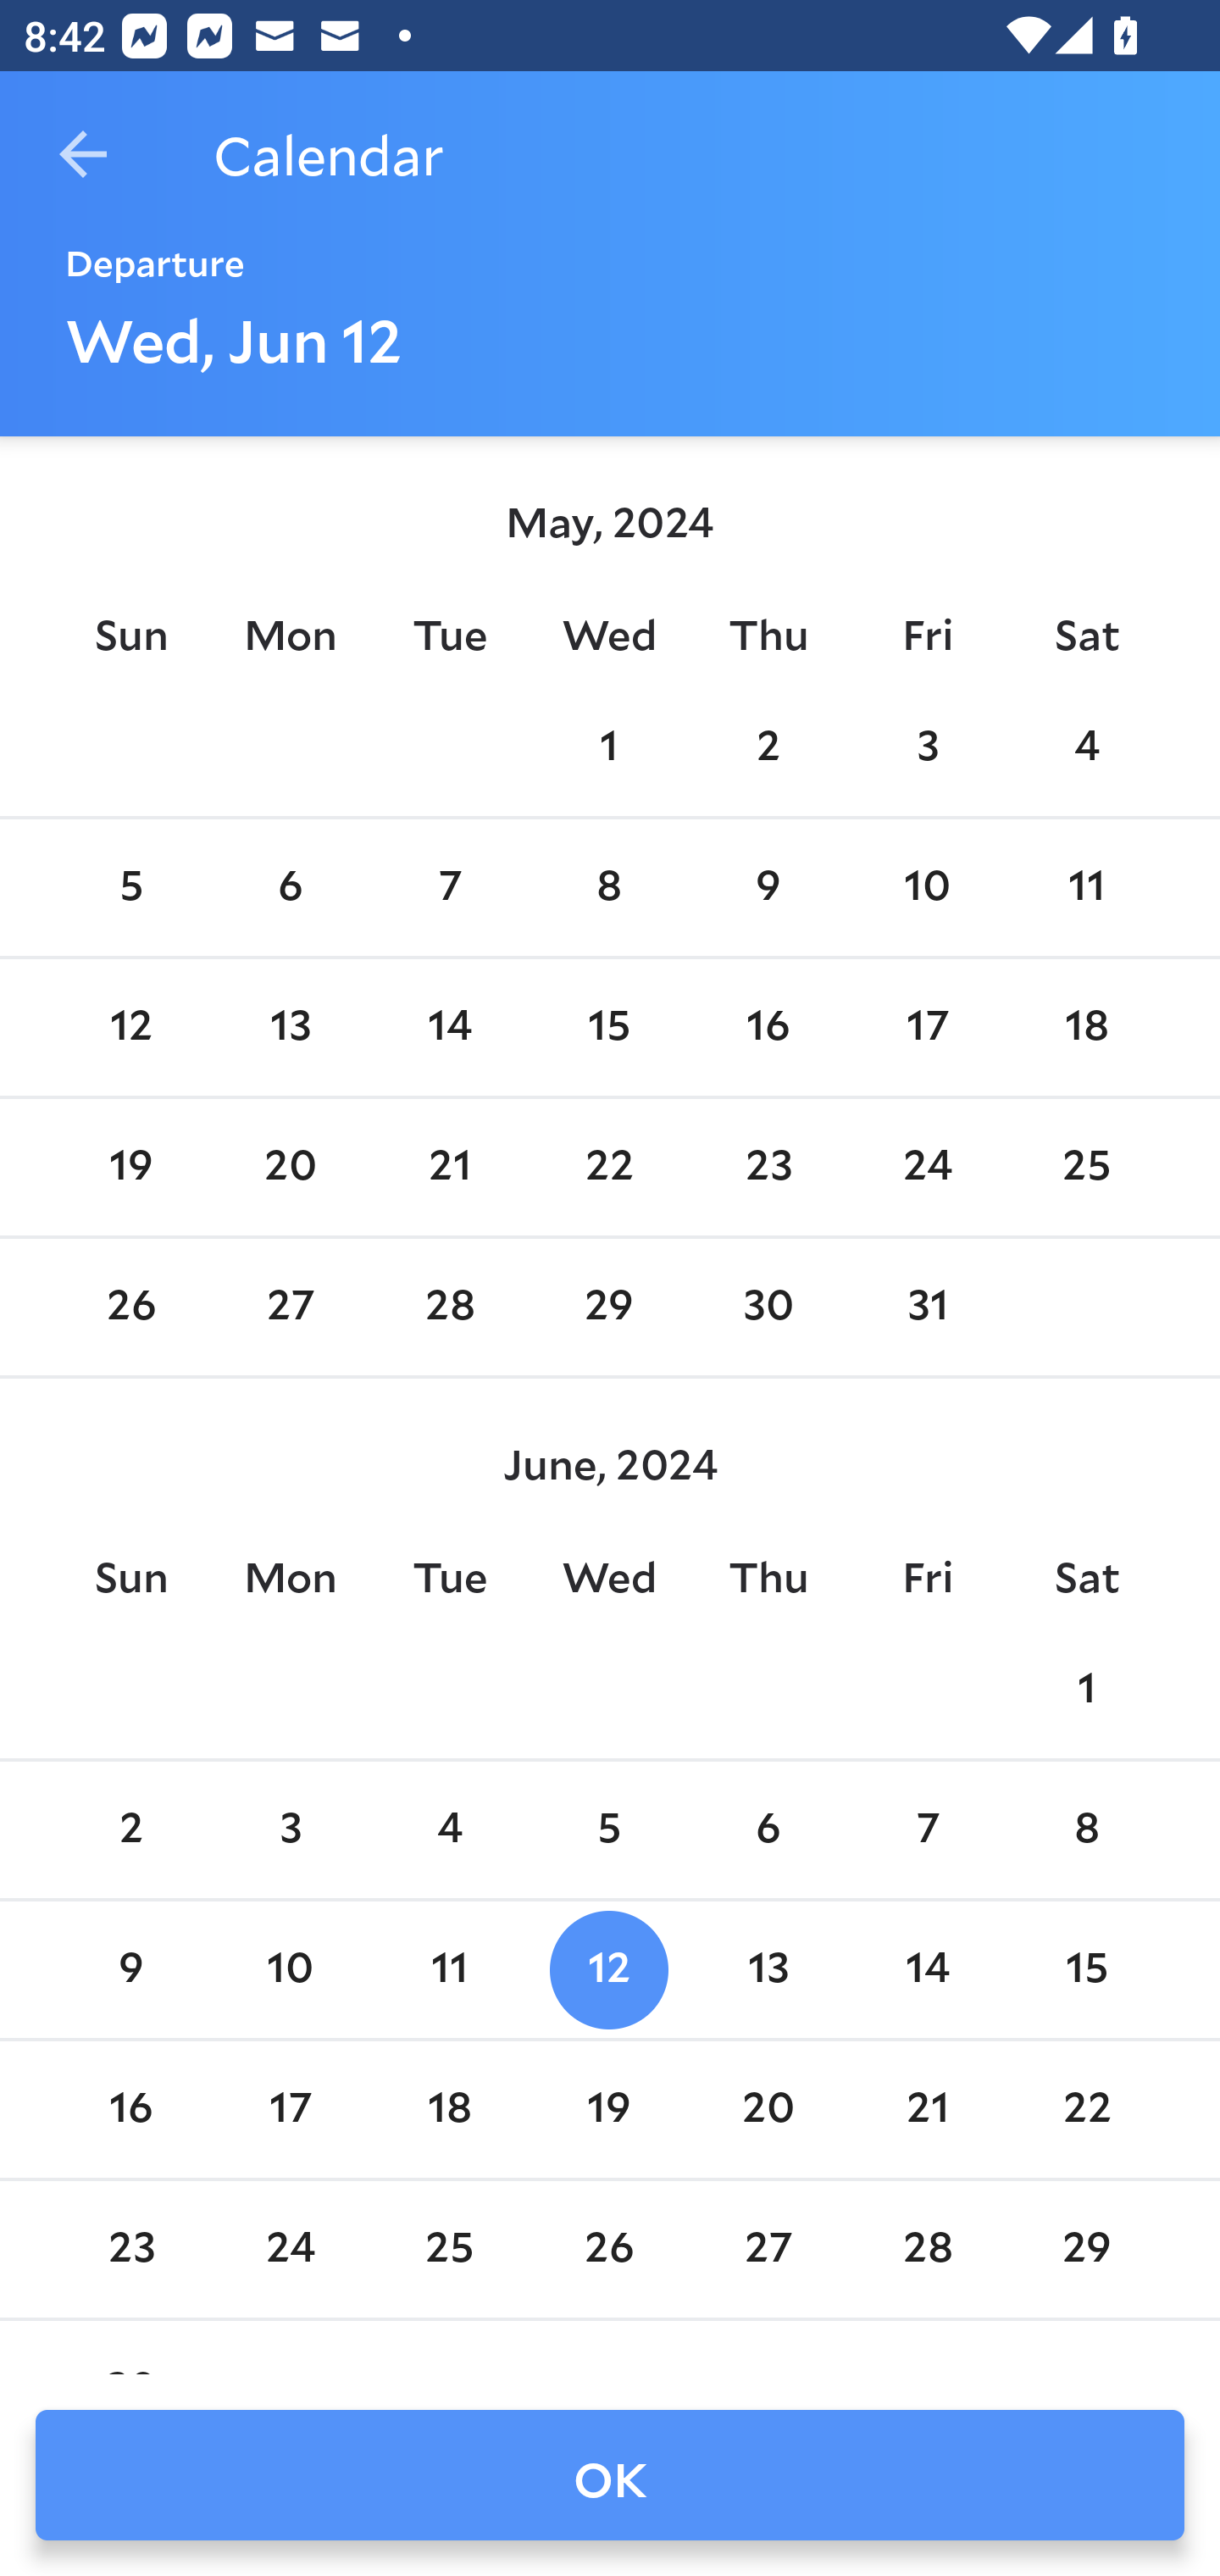  I want to click on 31, so click(927, 1308).